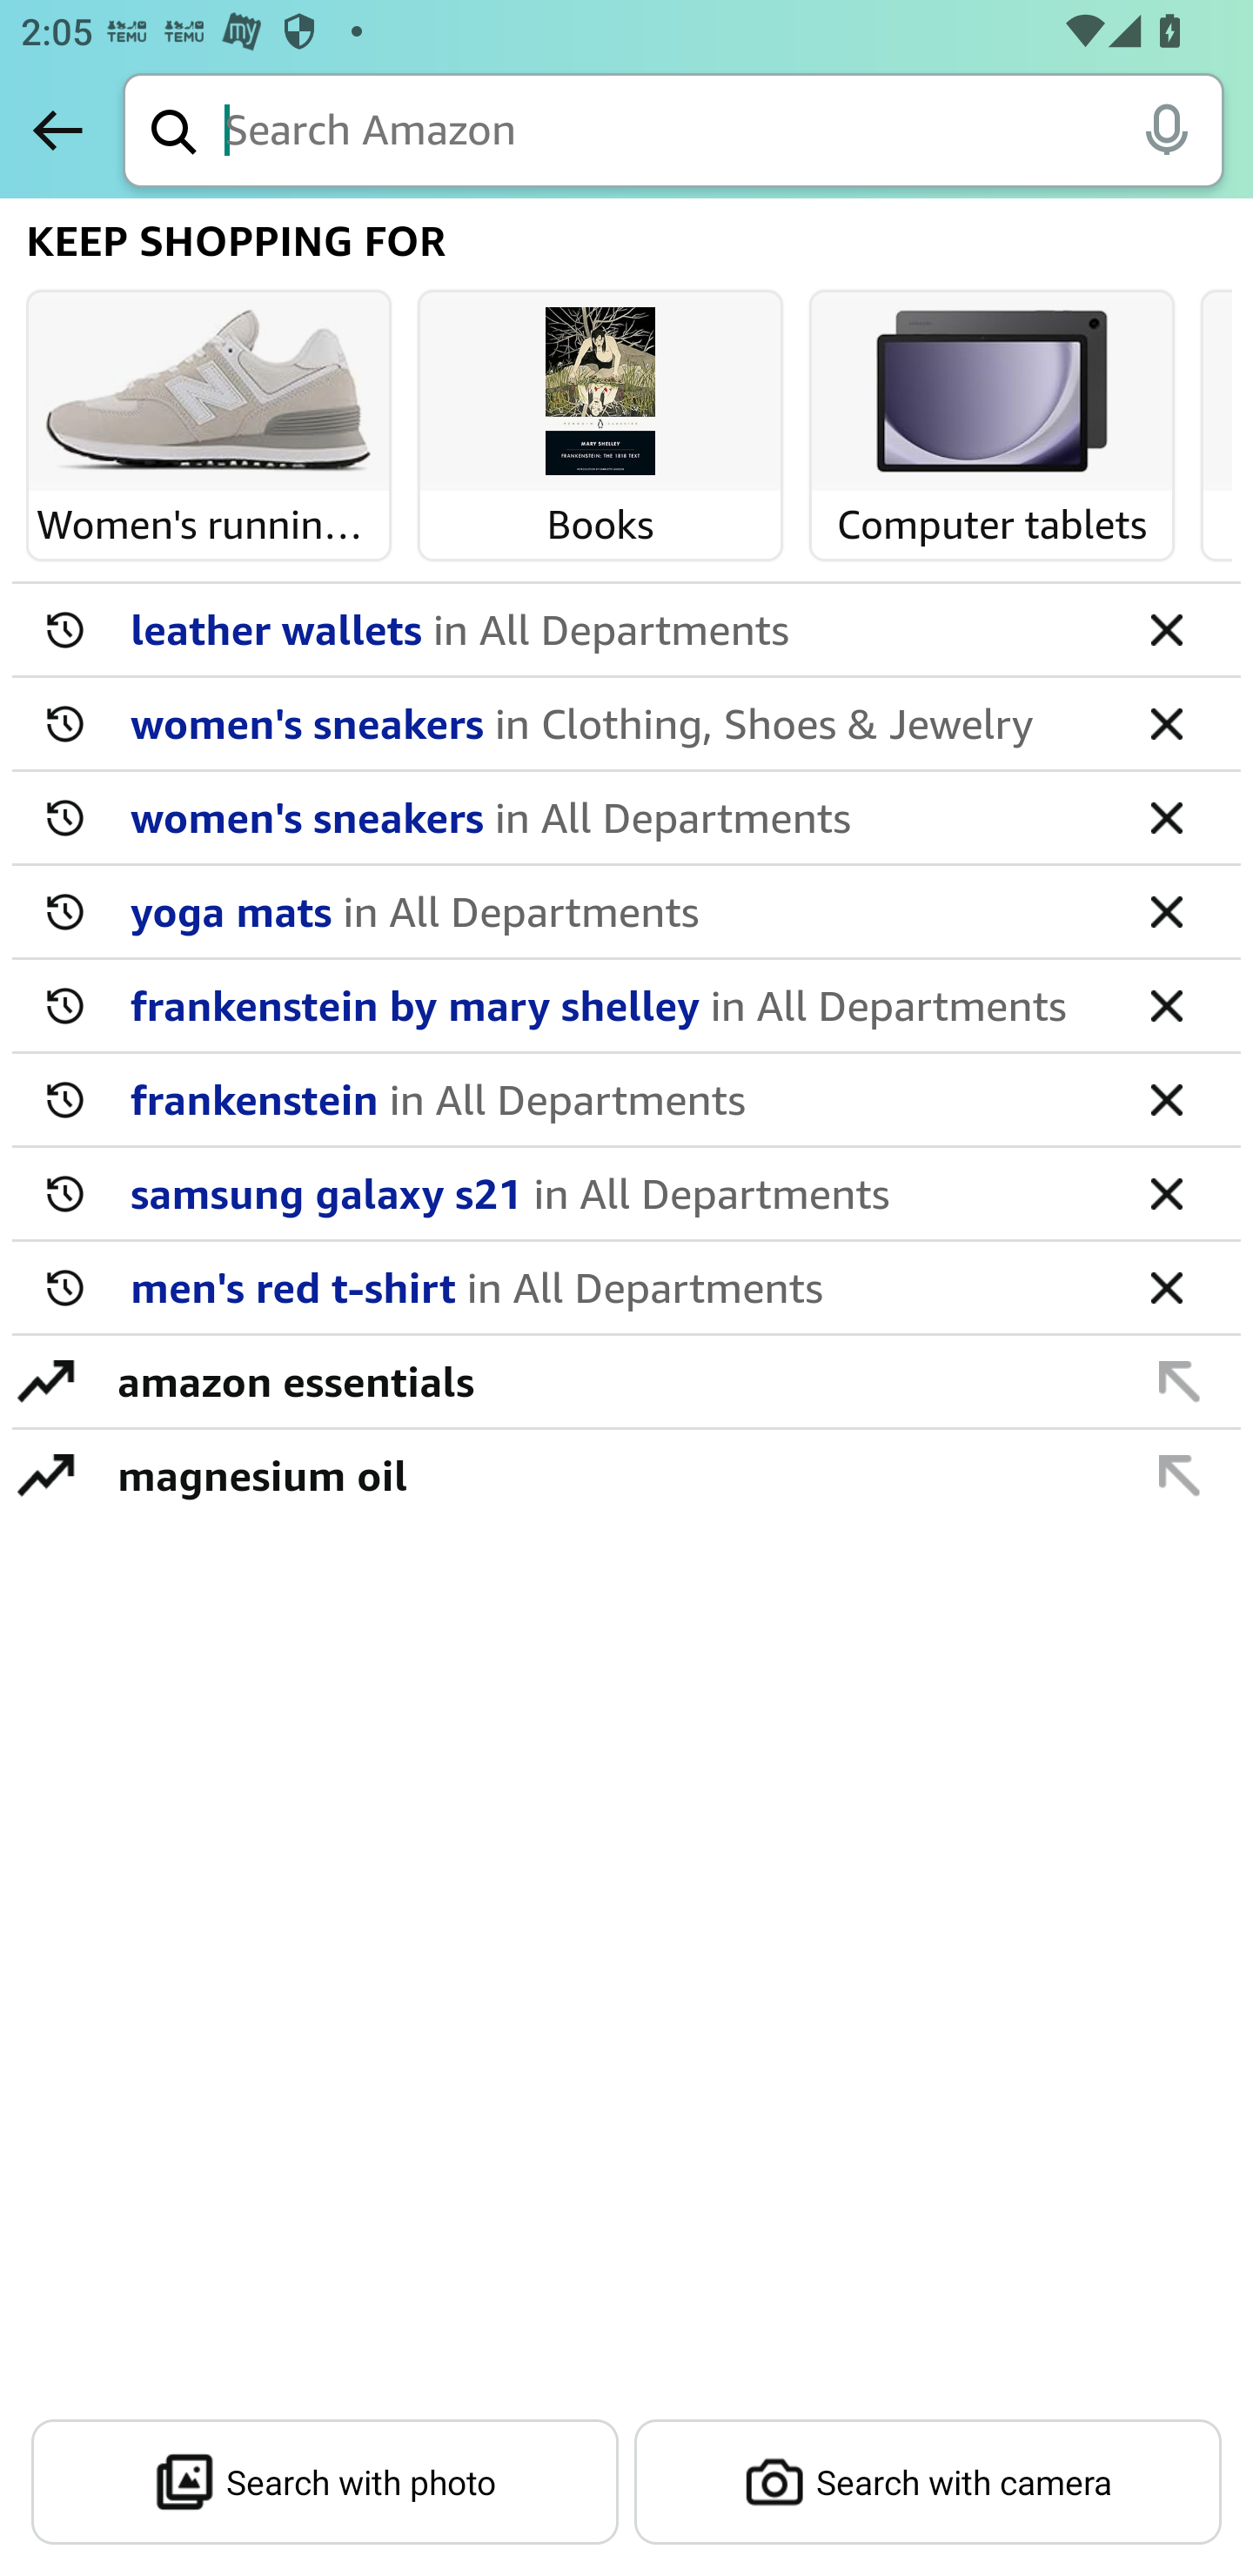  Describe the element at coordinates (626, 1006) in the screenshot. I see `frankenstein by mary shelley delete` at that location.